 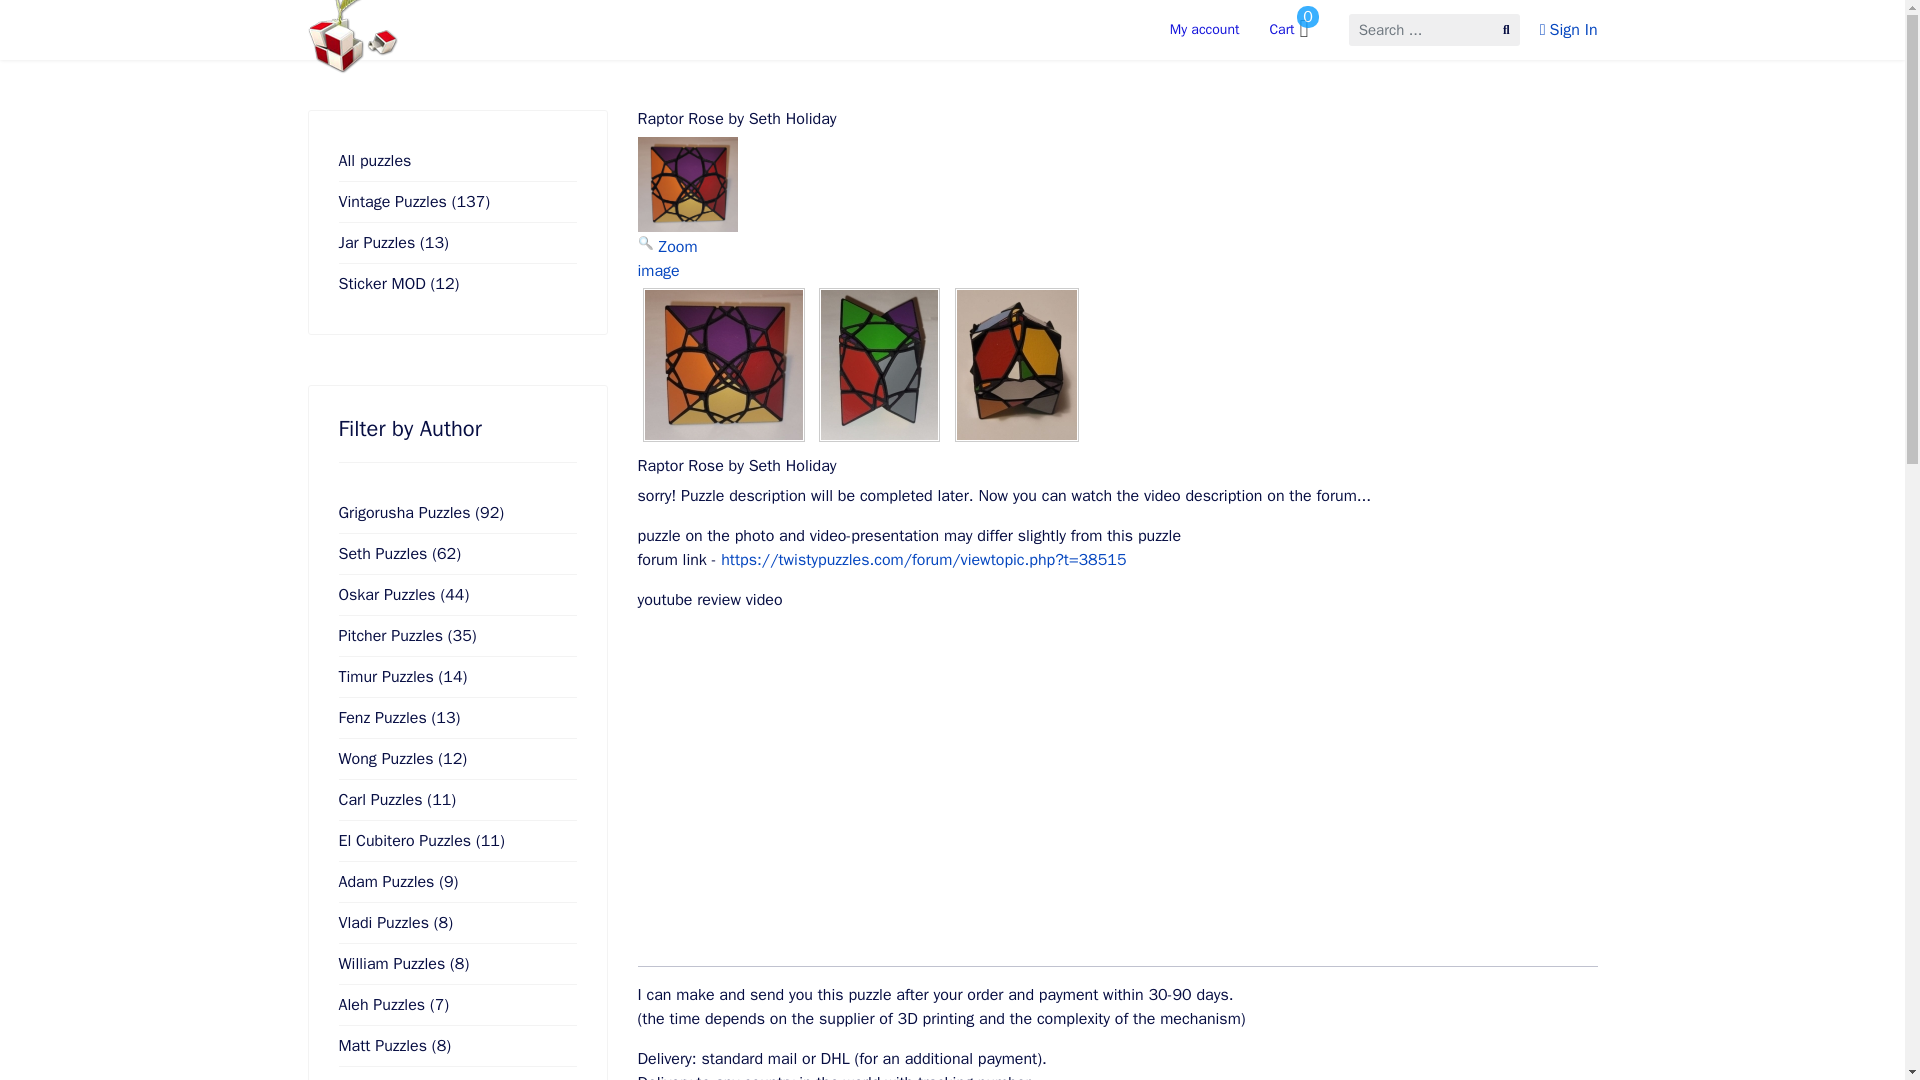 I want to click on All puzzles, so click(x=456, y=161).